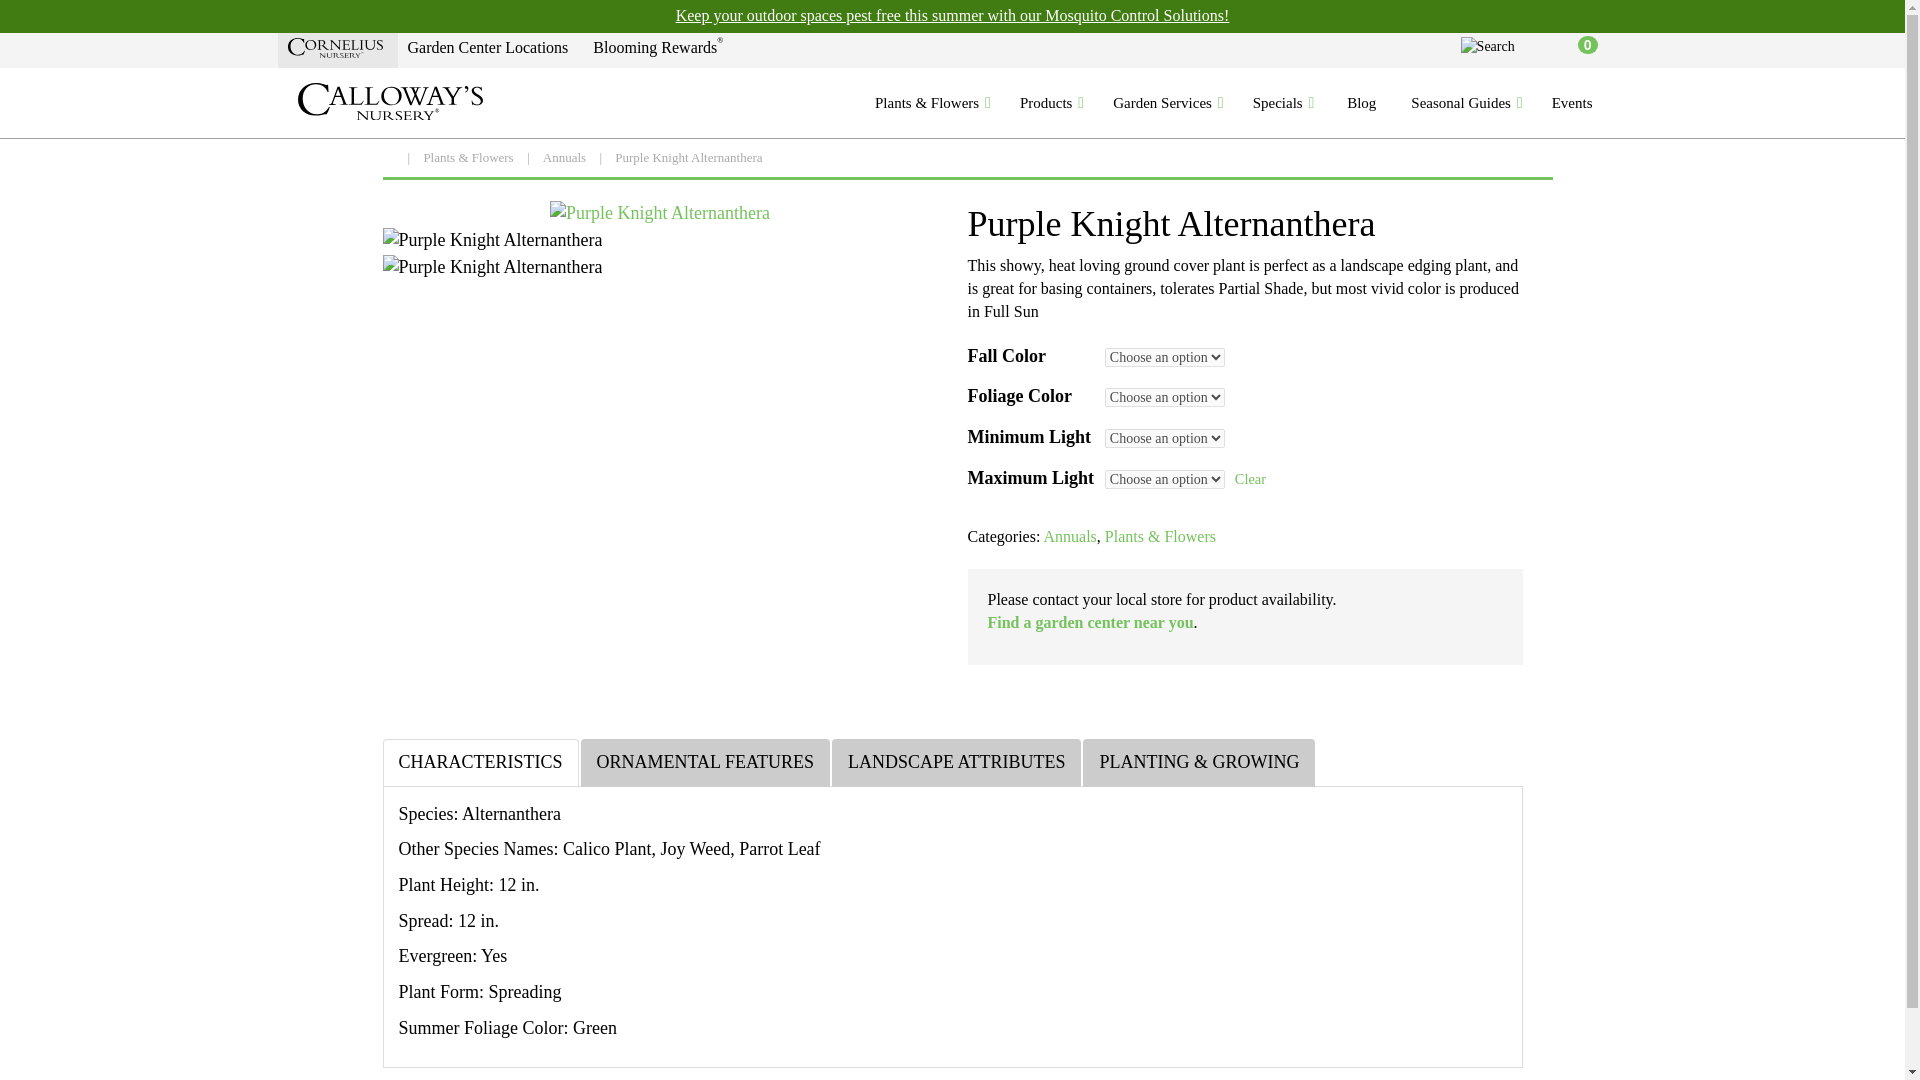  Describe the element at coordinates (1578, 50) in the screenshot. I see `0` at that location.